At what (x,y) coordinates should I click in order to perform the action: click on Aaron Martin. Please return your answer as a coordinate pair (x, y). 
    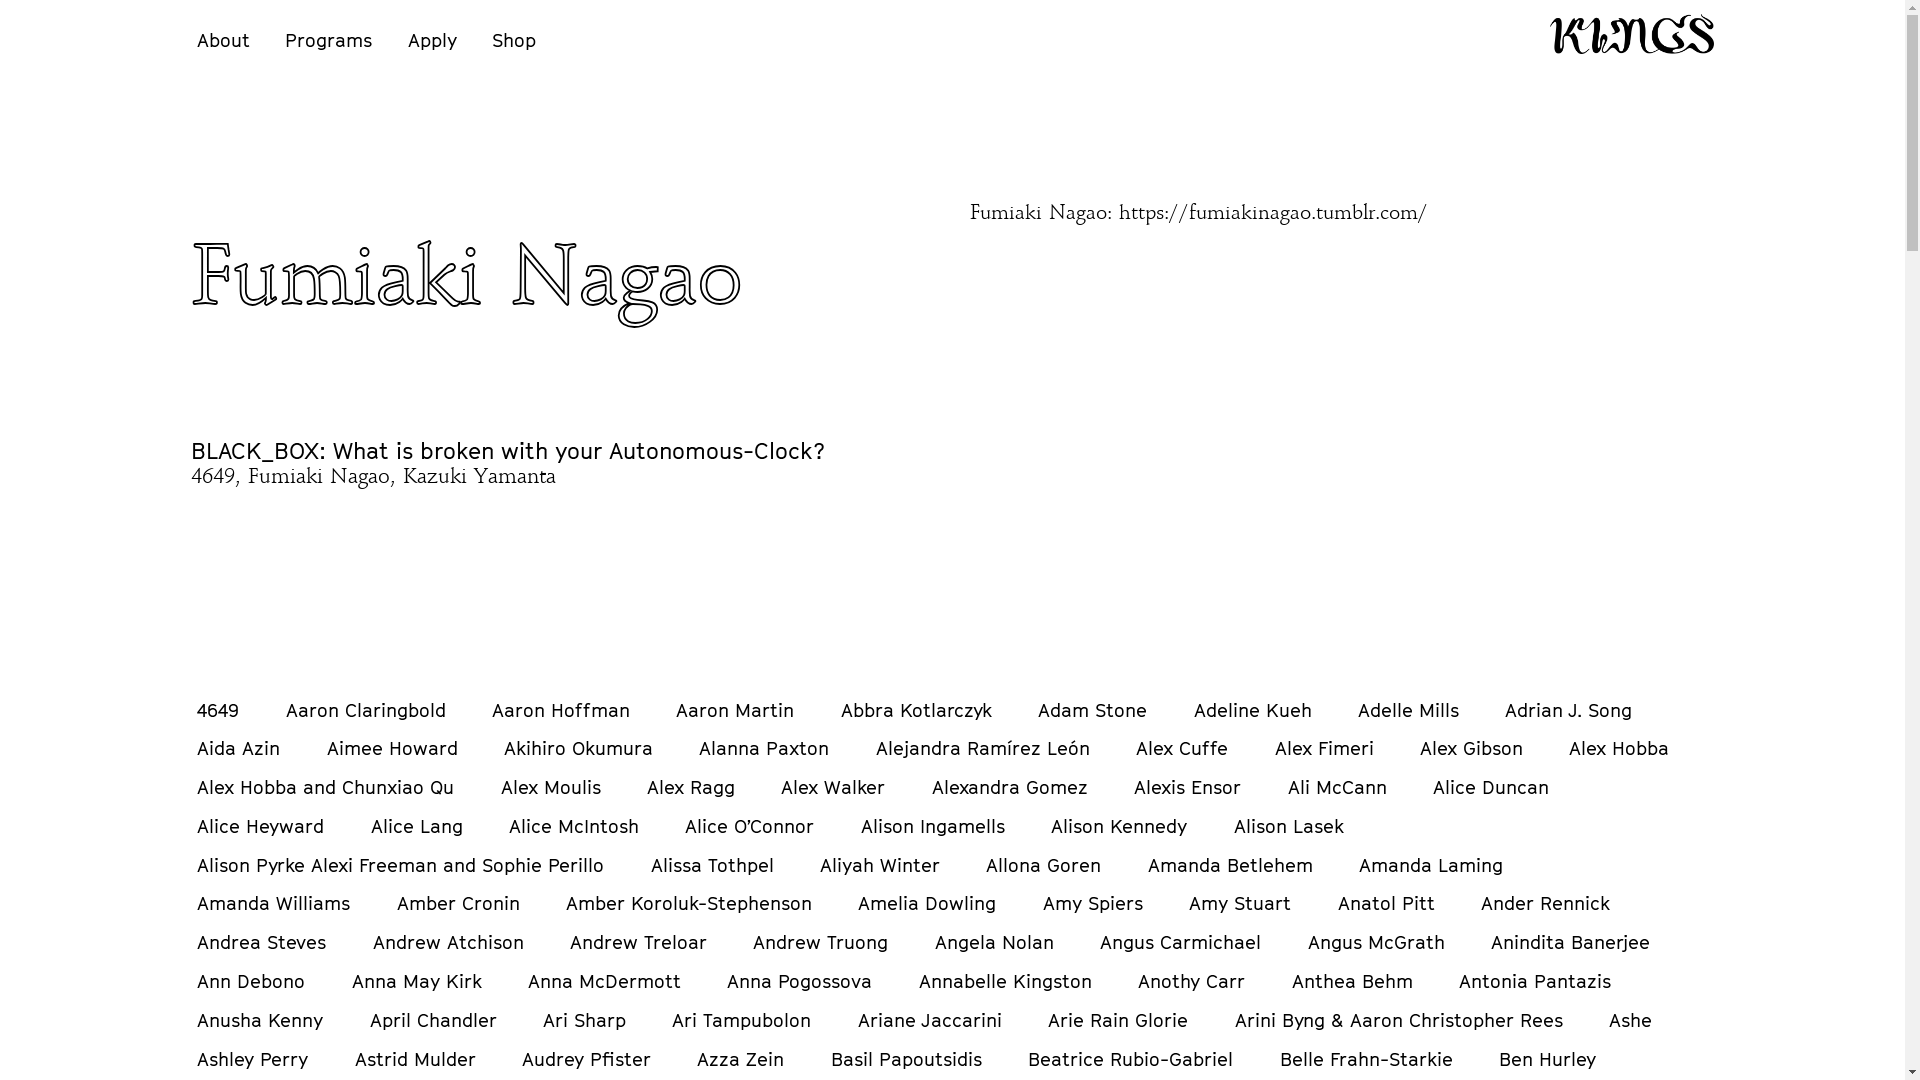
    Looking at the image, I should click on (735, 710).